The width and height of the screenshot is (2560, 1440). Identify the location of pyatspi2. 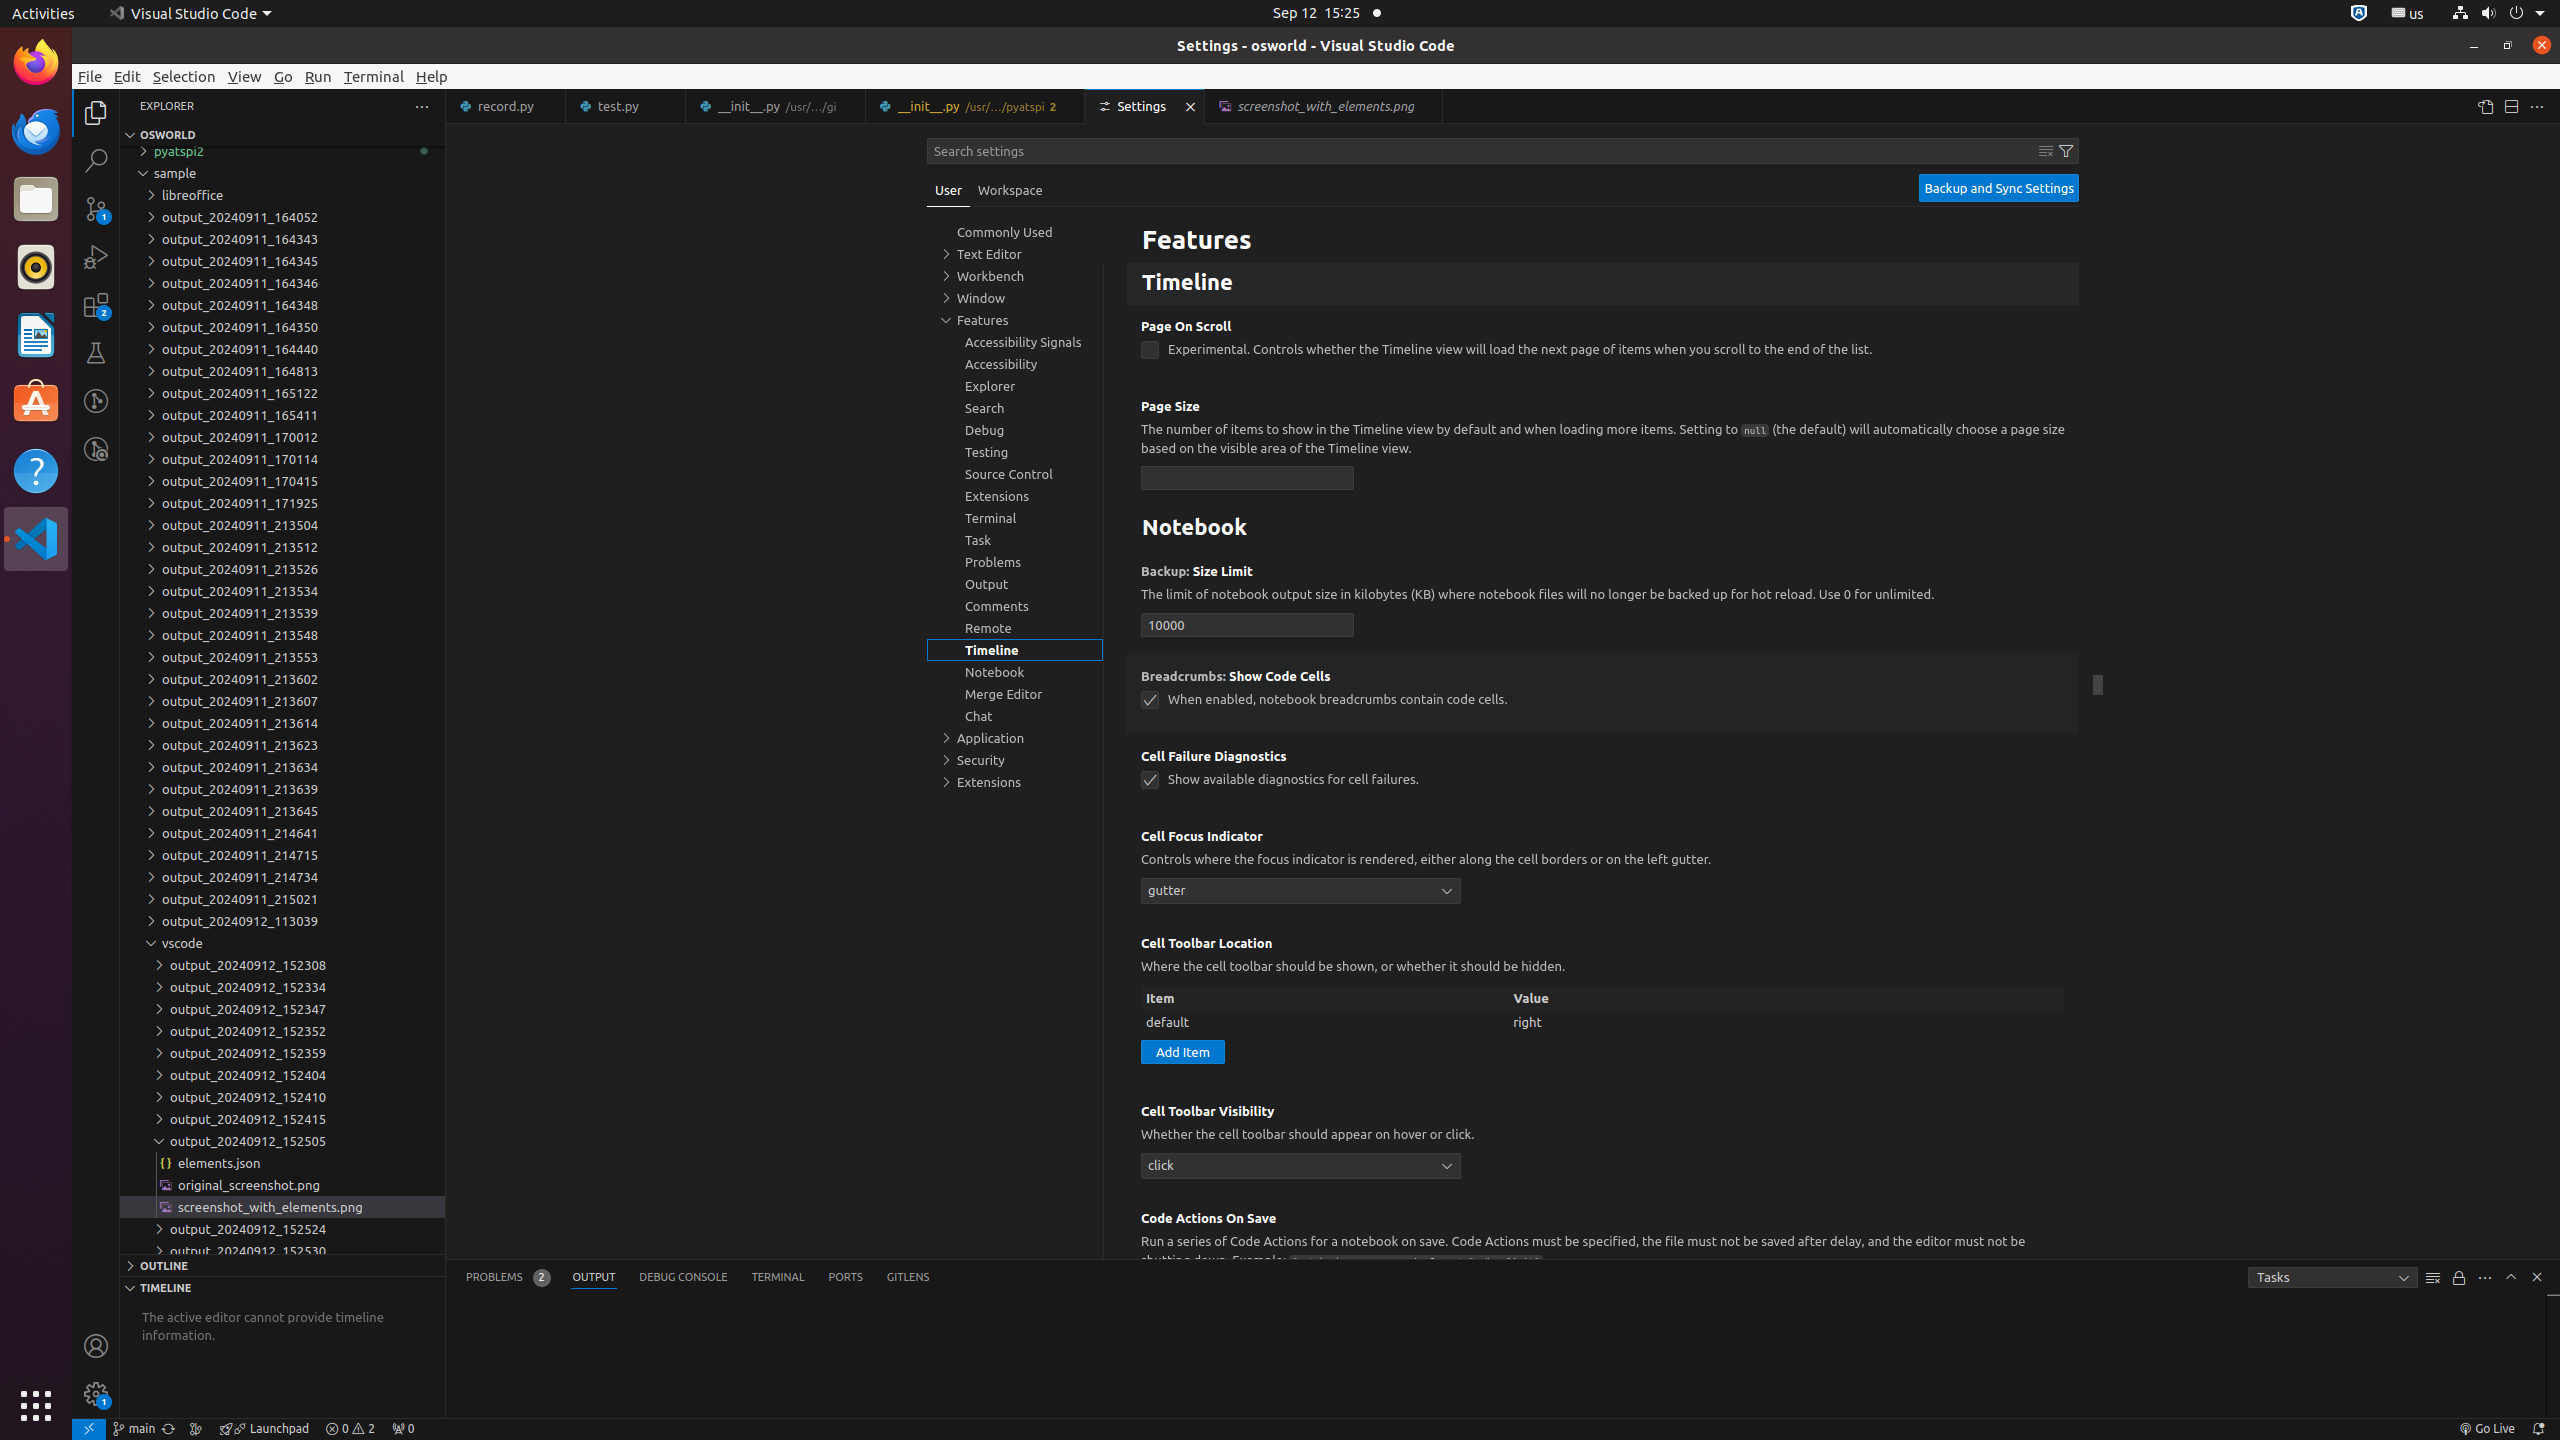
(282, 151).